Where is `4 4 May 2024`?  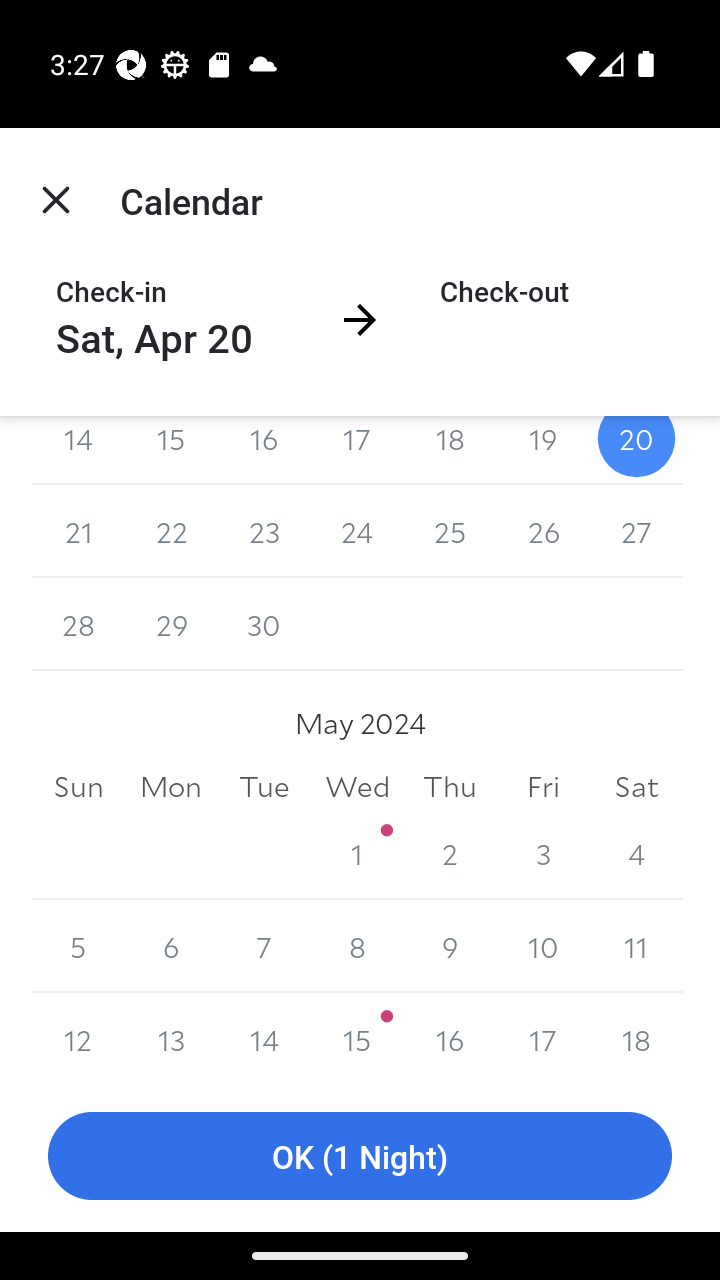 4 4 May 2024 is located at coordinates (636, 852).